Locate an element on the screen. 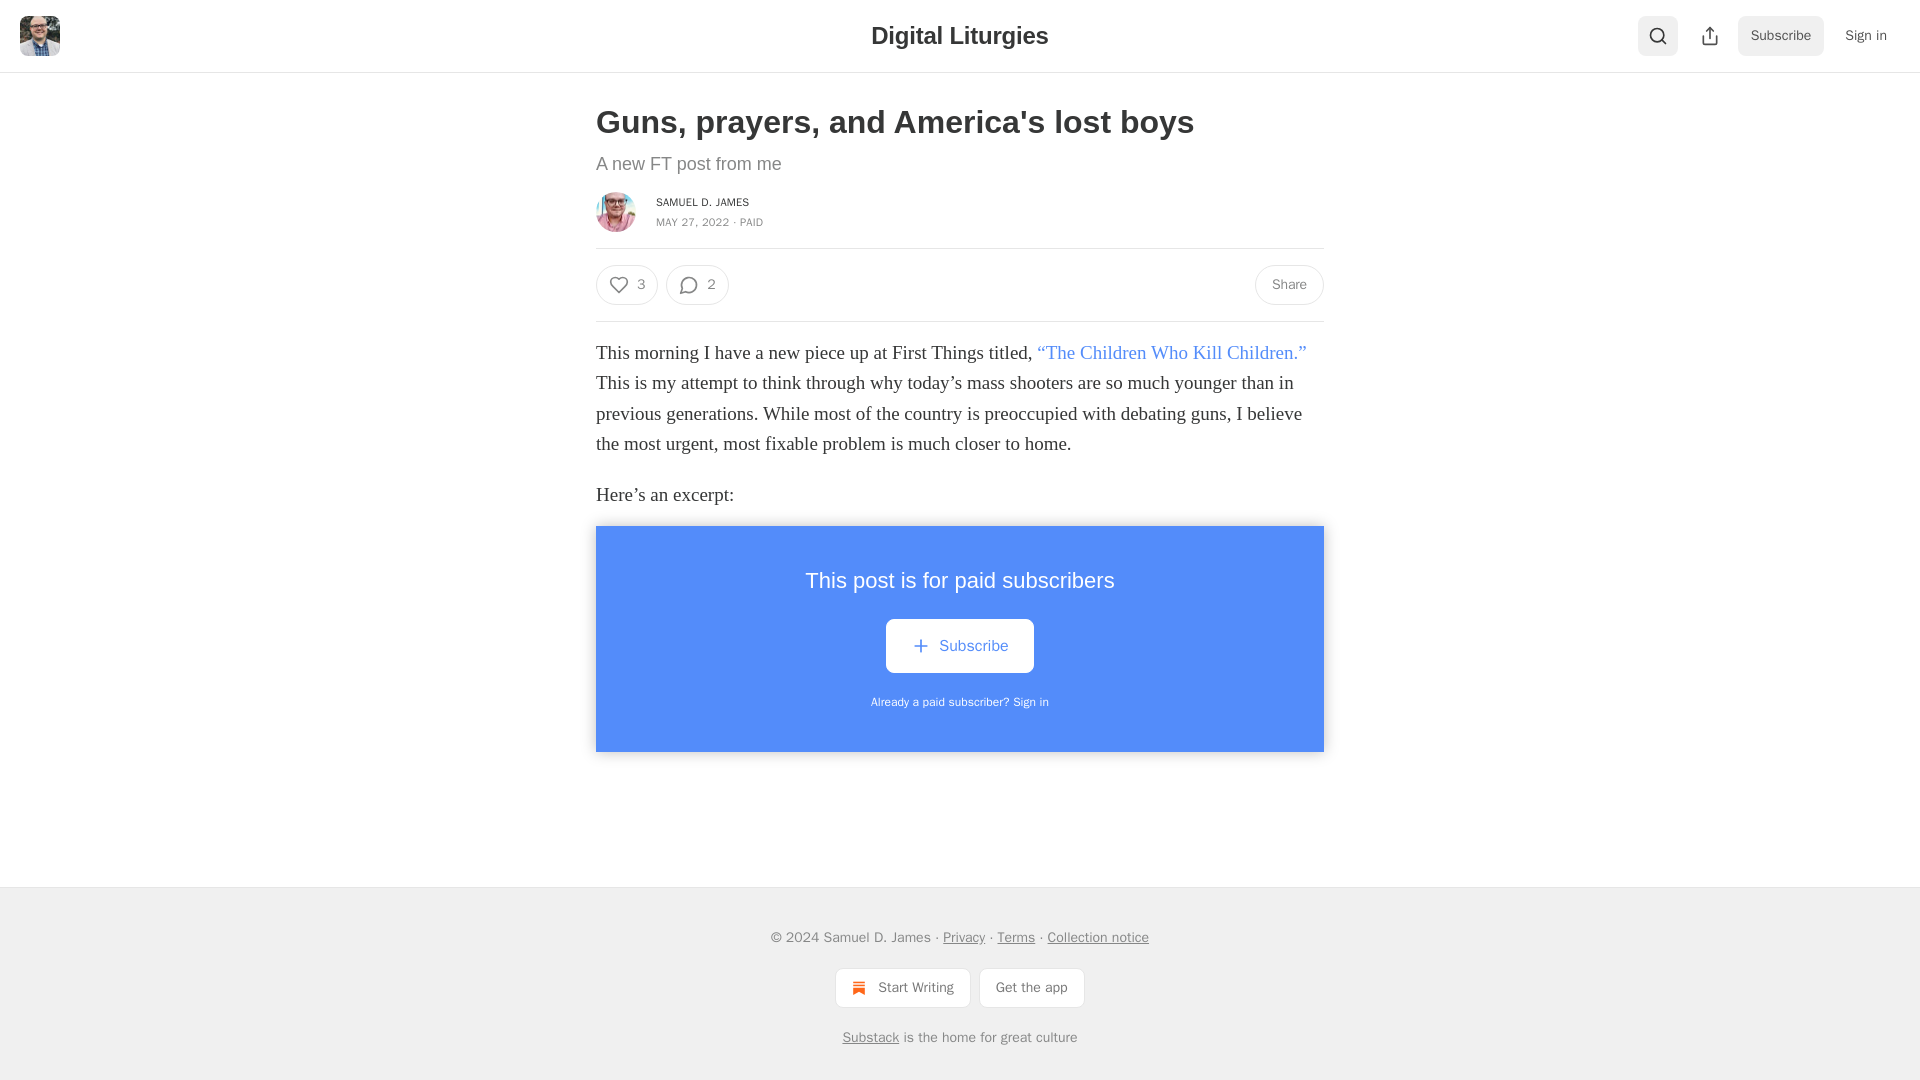 The image size is (1920, 1080). Digital Liturgies is located at coordinates (960, 34).